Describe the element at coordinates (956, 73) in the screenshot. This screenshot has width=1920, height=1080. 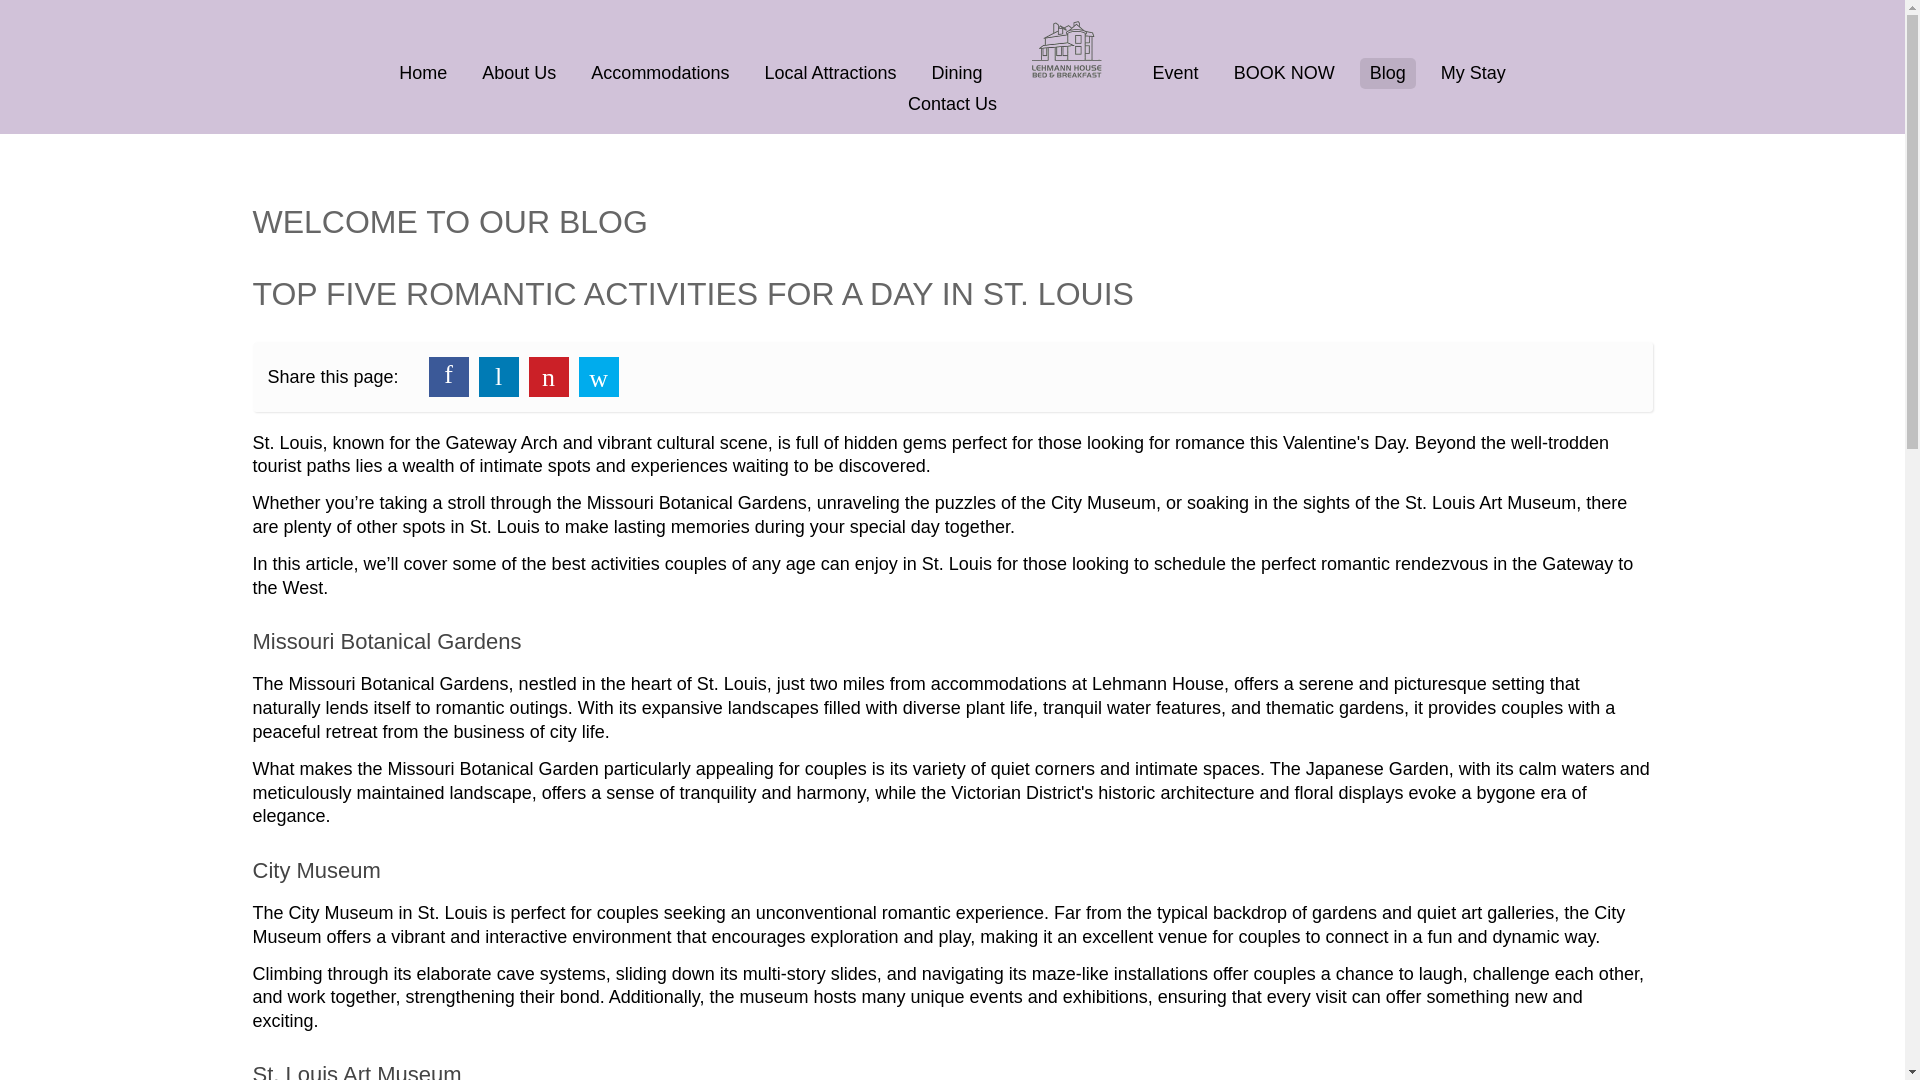
I see `Dining` at that location.